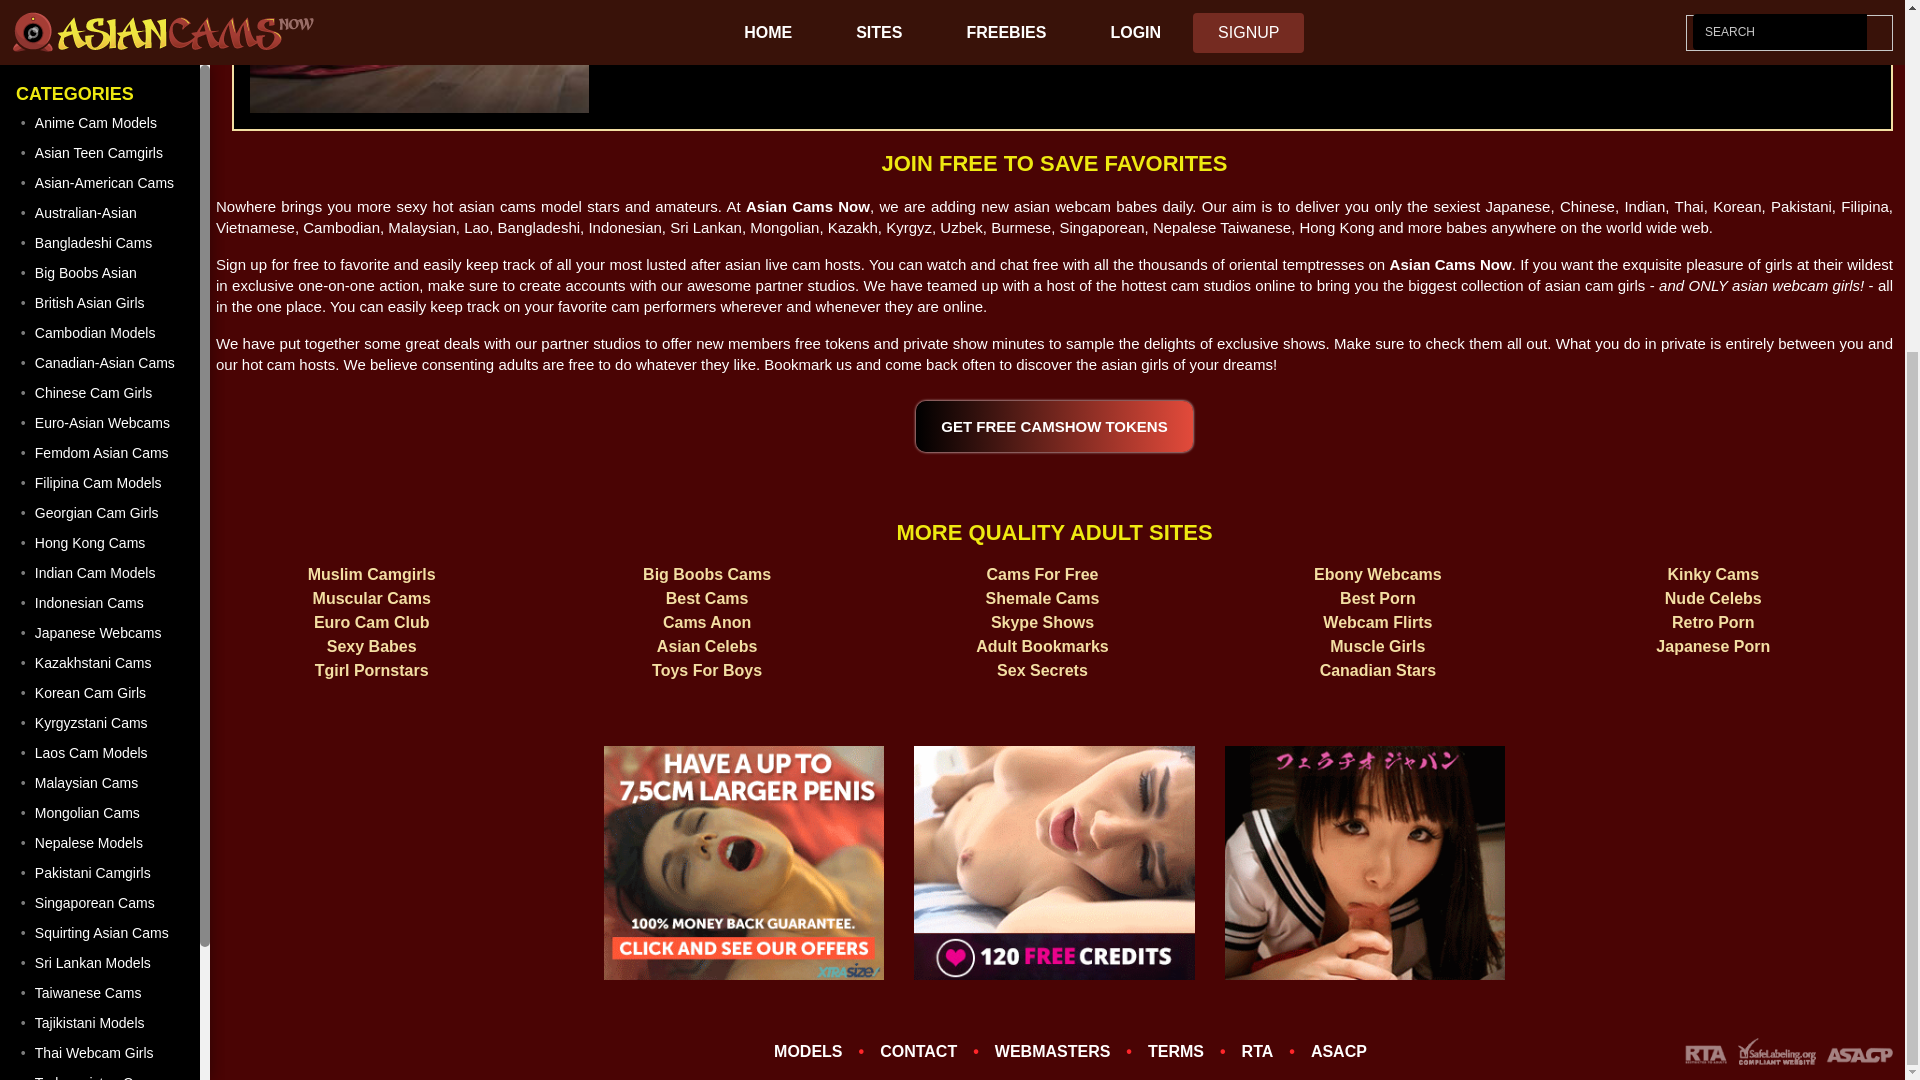  What do you see at coordinates (102, 182) in the screenshot?
I see `Korean Cam Girls On Asian Cams Now` at bounding box center [102, 182].